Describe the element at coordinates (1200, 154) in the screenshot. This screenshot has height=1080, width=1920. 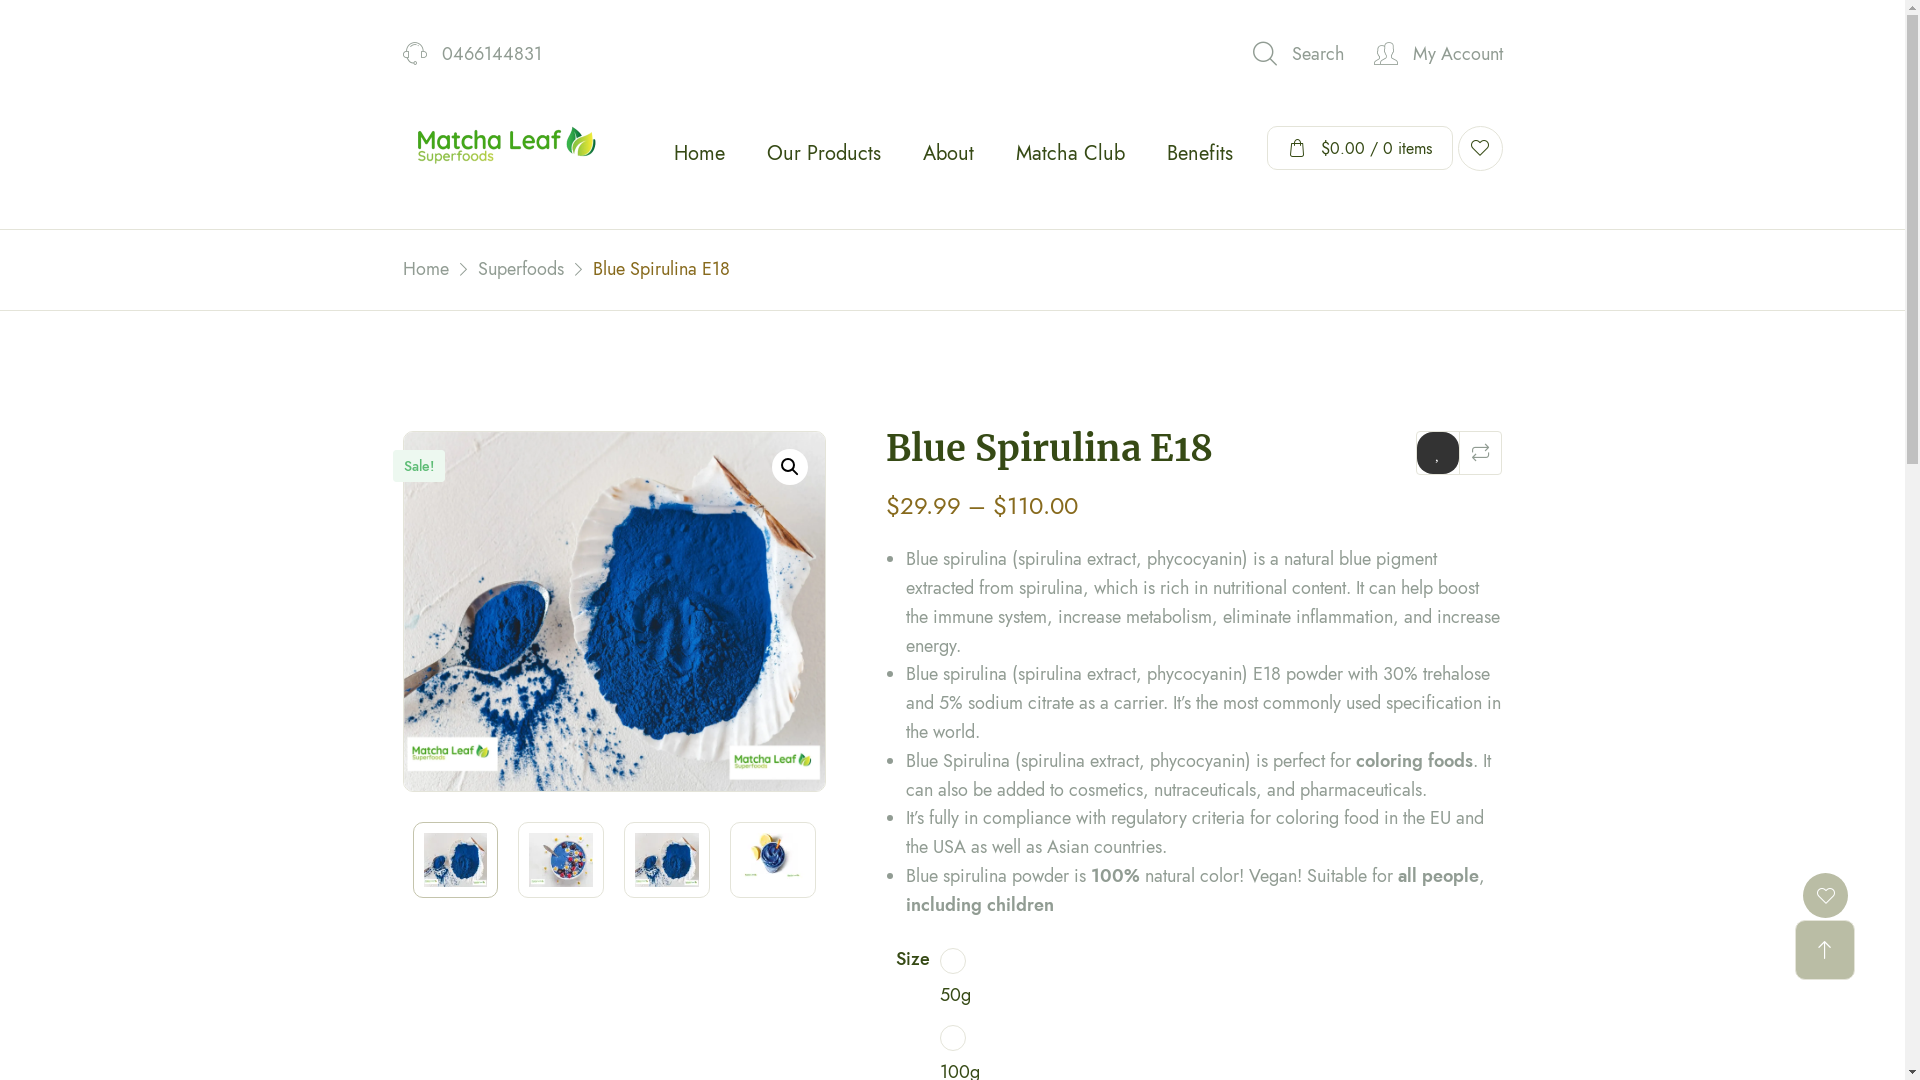
I see `Benefits` at that location.